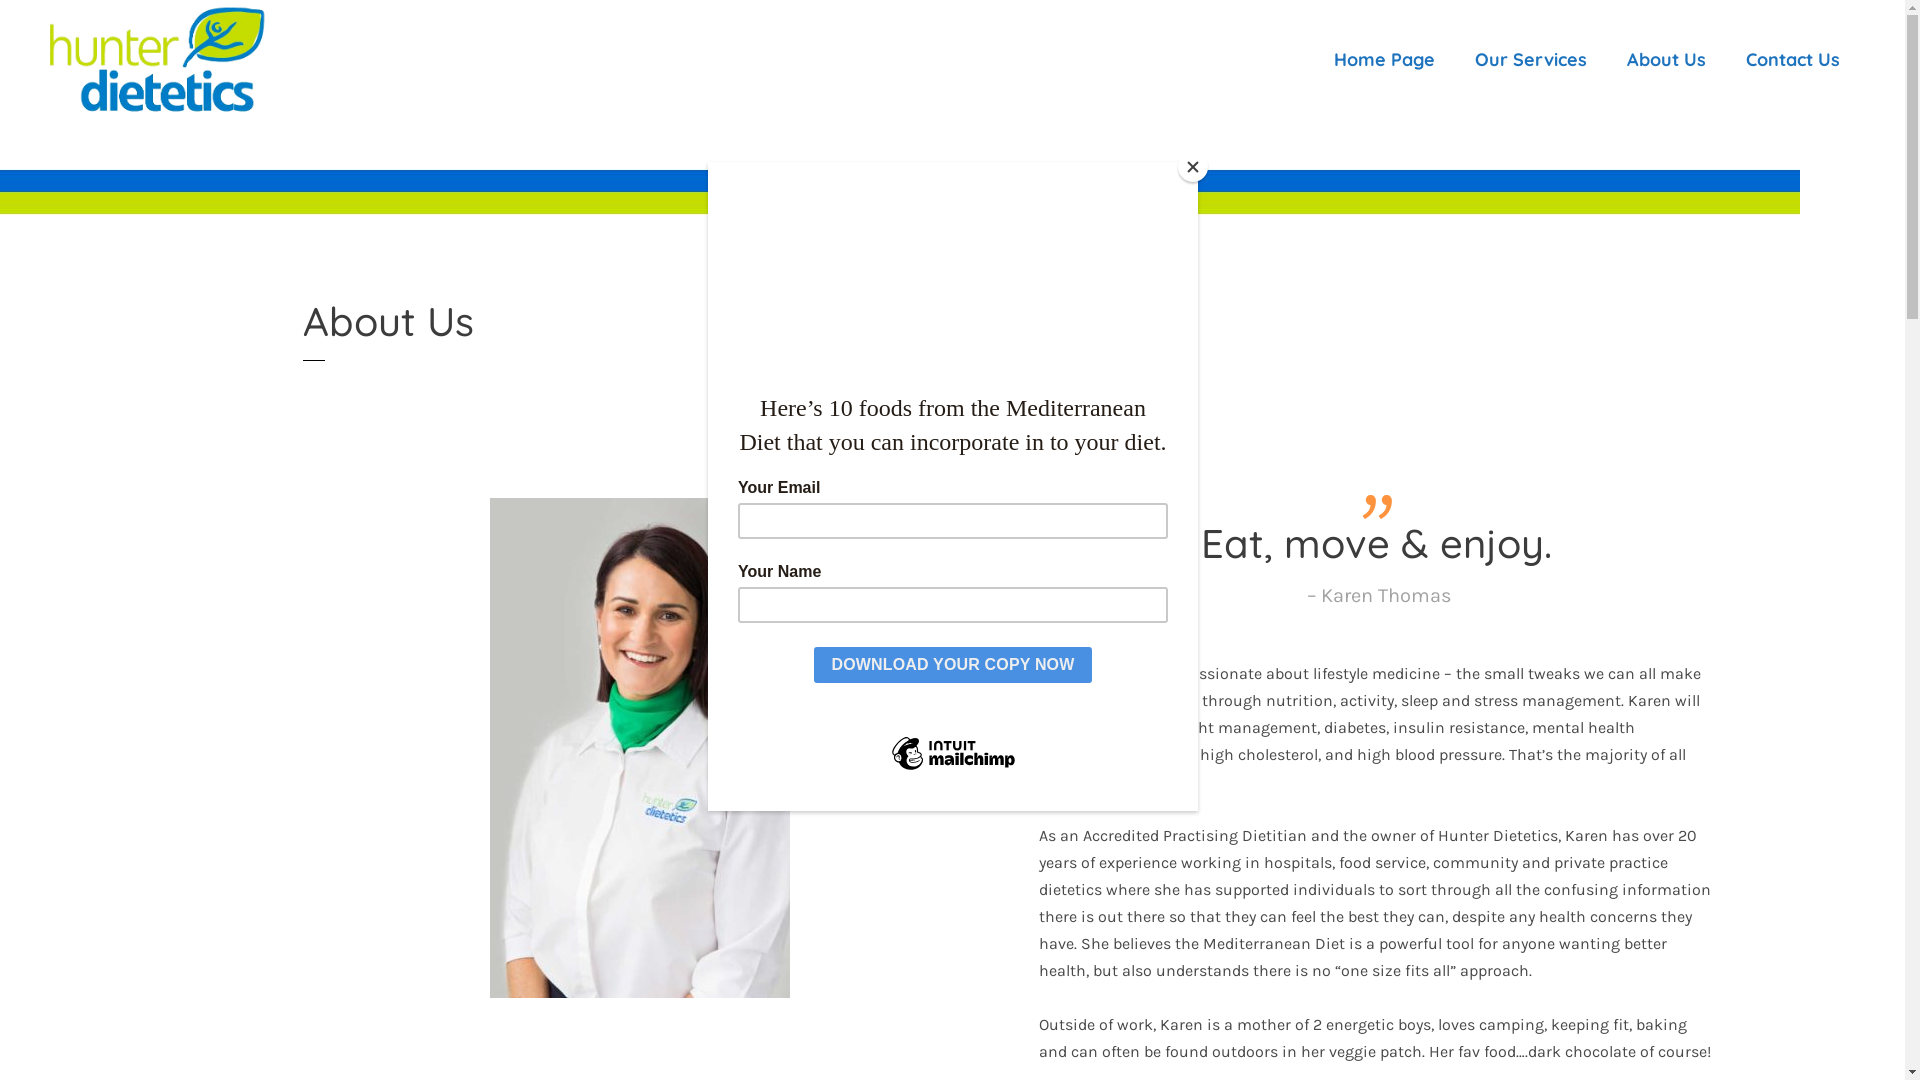  I want to click on Headshot2, so click(640, 748).